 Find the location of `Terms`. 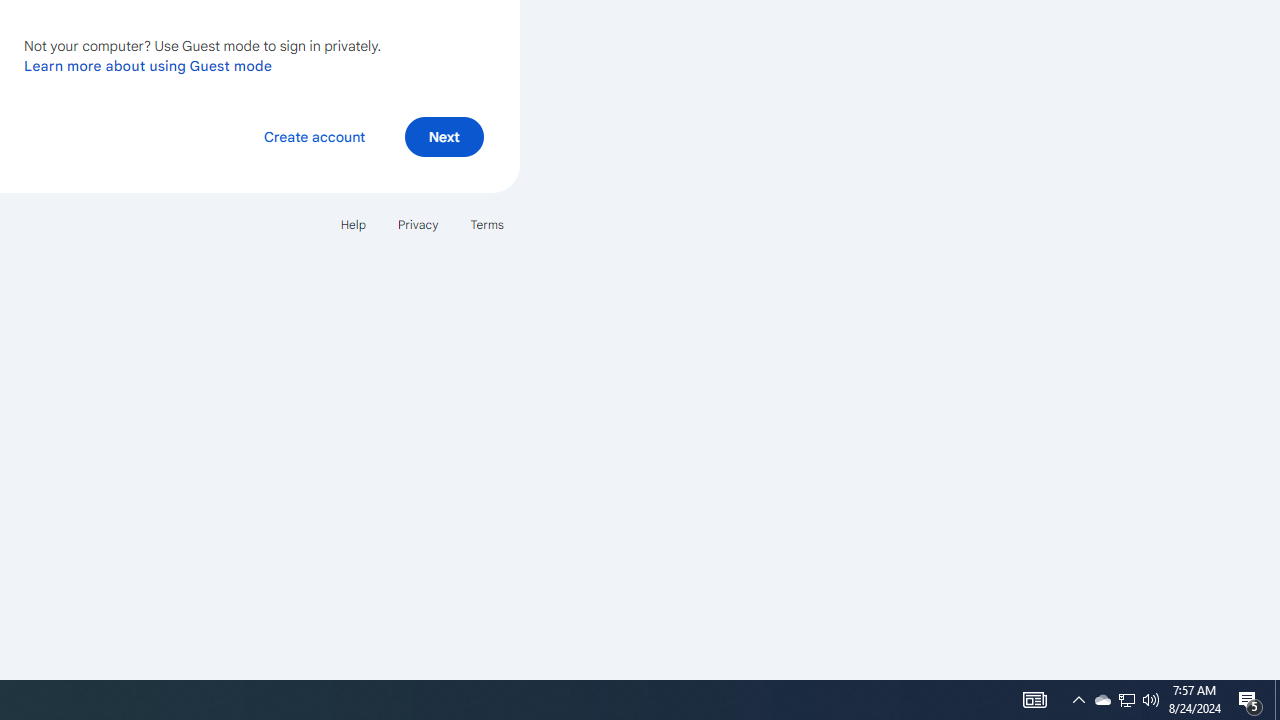

Terms is located at coordinates (486, 224).